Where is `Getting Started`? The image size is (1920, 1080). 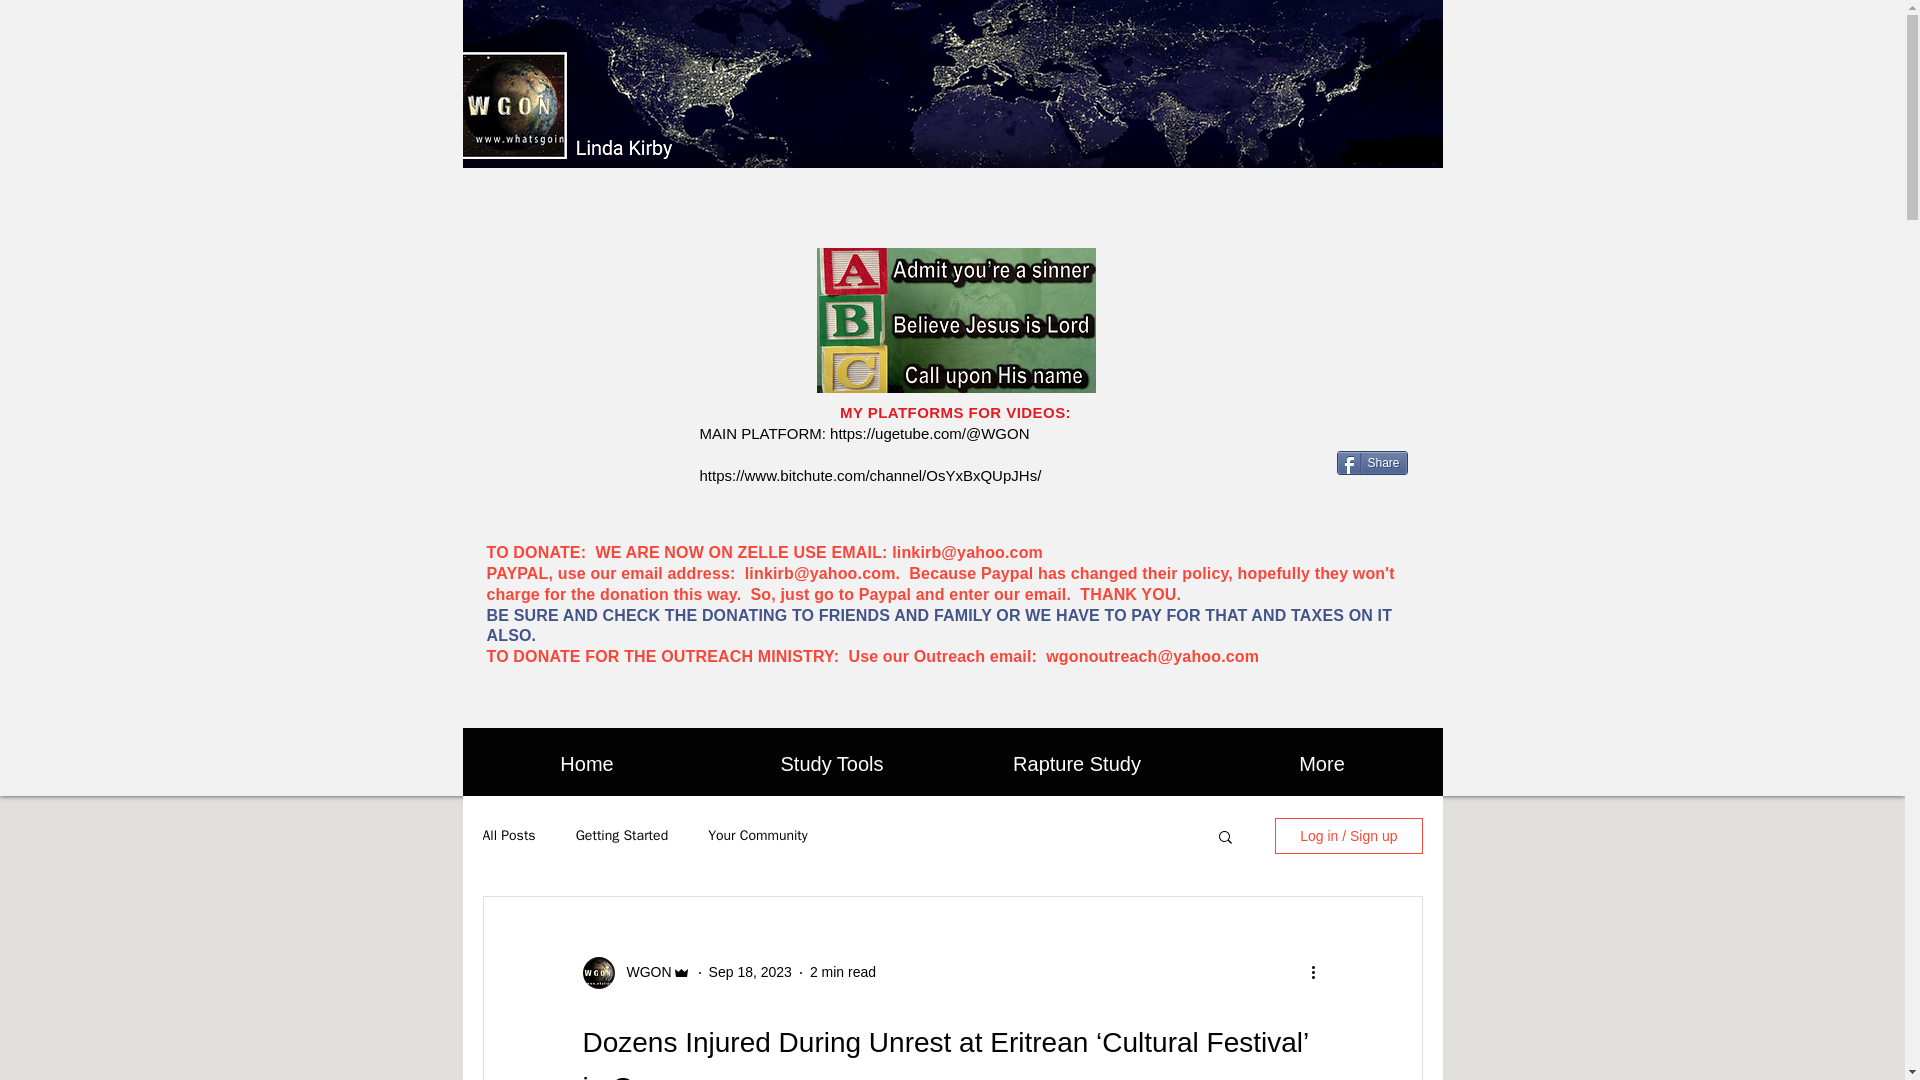 Getting Started is located at coordinates (622, 836).